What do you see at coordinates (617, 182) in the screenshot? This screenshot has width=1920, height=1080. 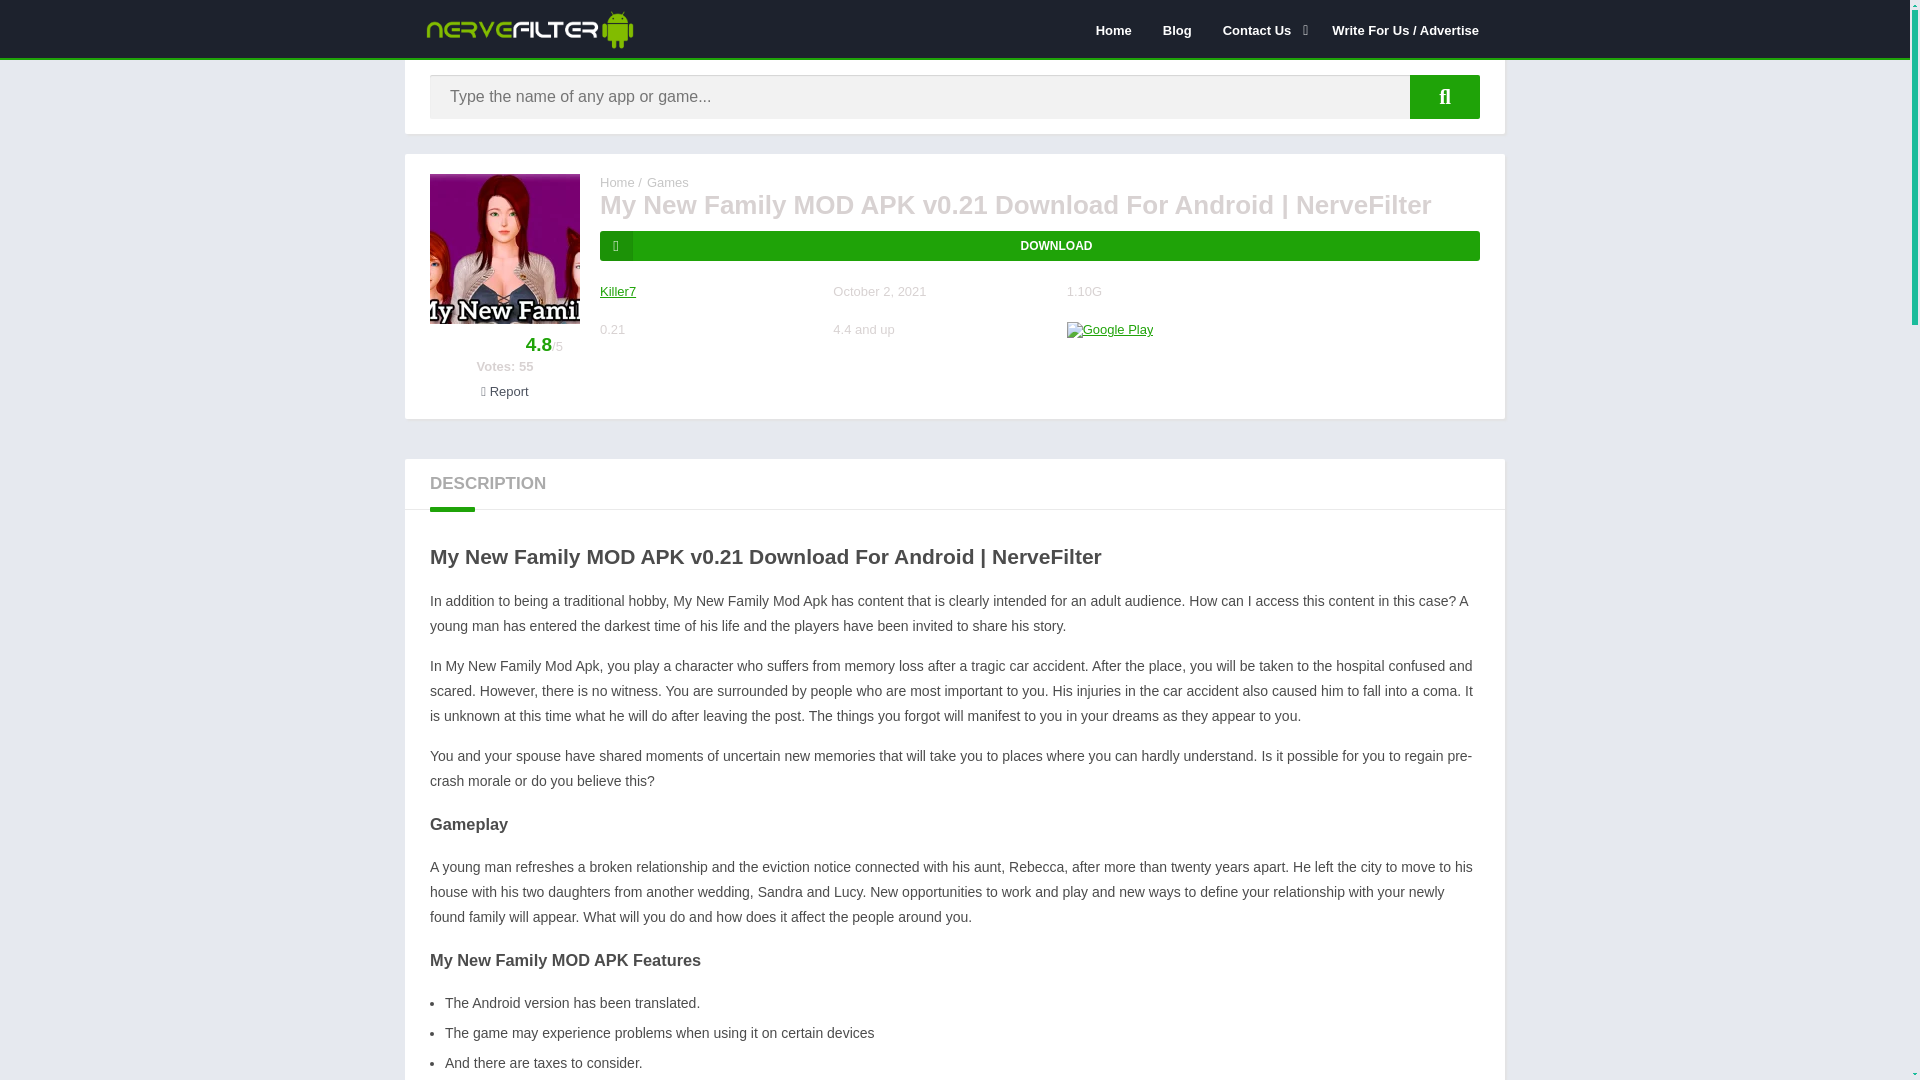 I see `NerveFilter: Download APK Apps and Games MODs` at bounding box center [617, 182].